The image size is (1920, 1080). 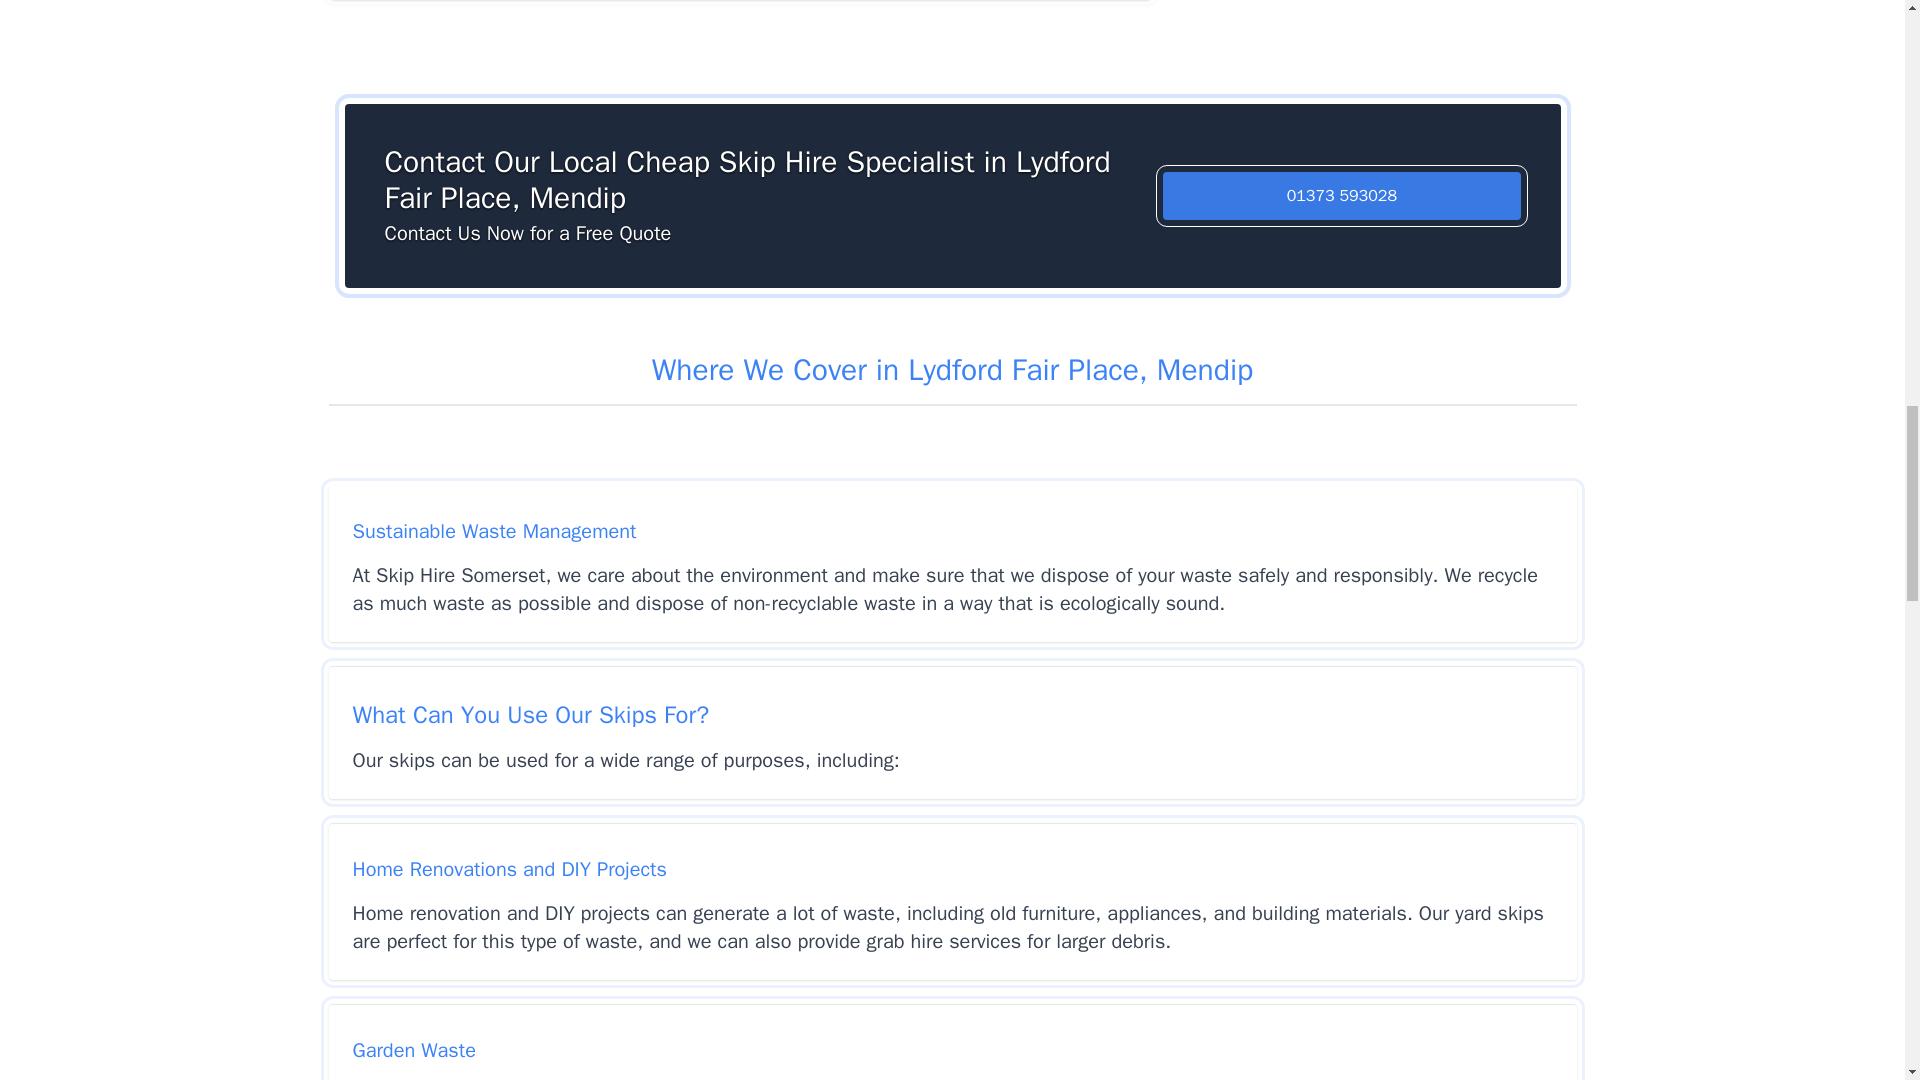 I want to click on 01373 593028, so click(x=1342, y=196).